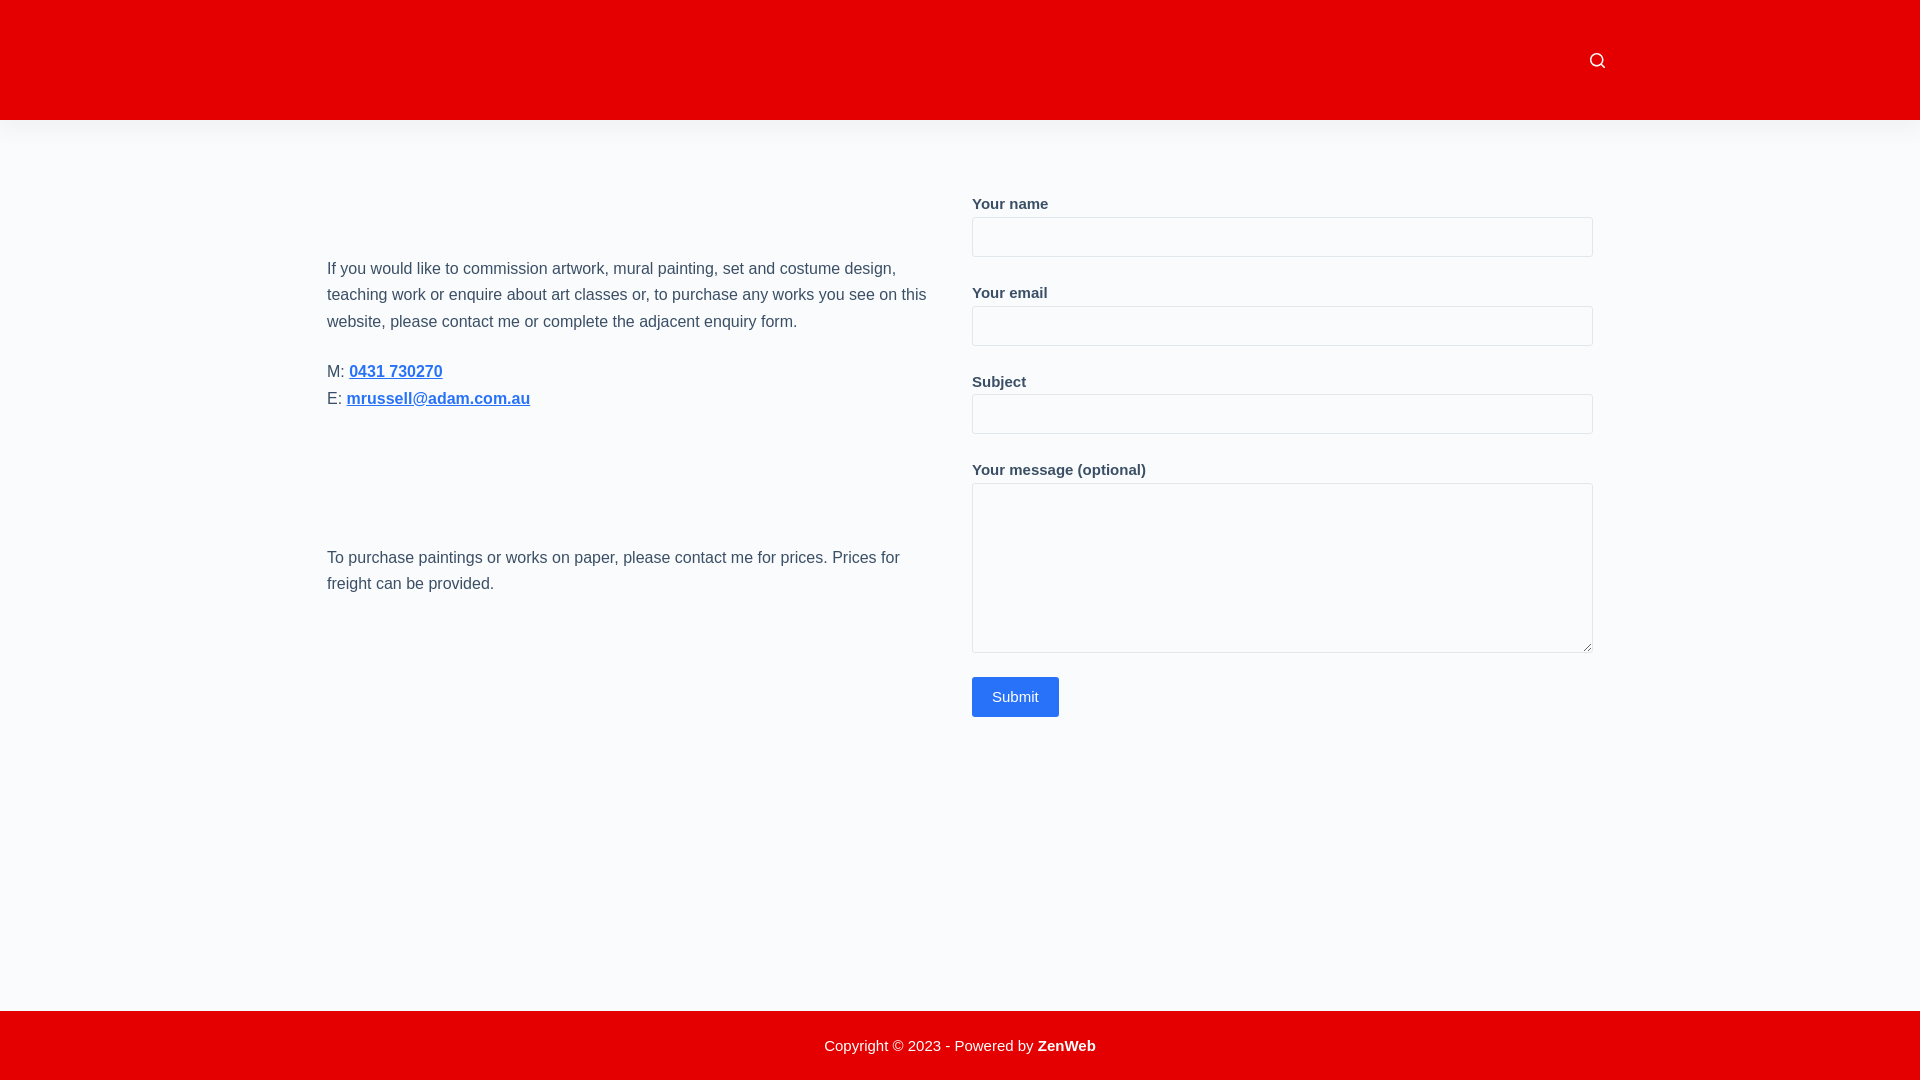  Describe the element at coordinates (1465, 60) in the screenshot. I see `CV` at that location.